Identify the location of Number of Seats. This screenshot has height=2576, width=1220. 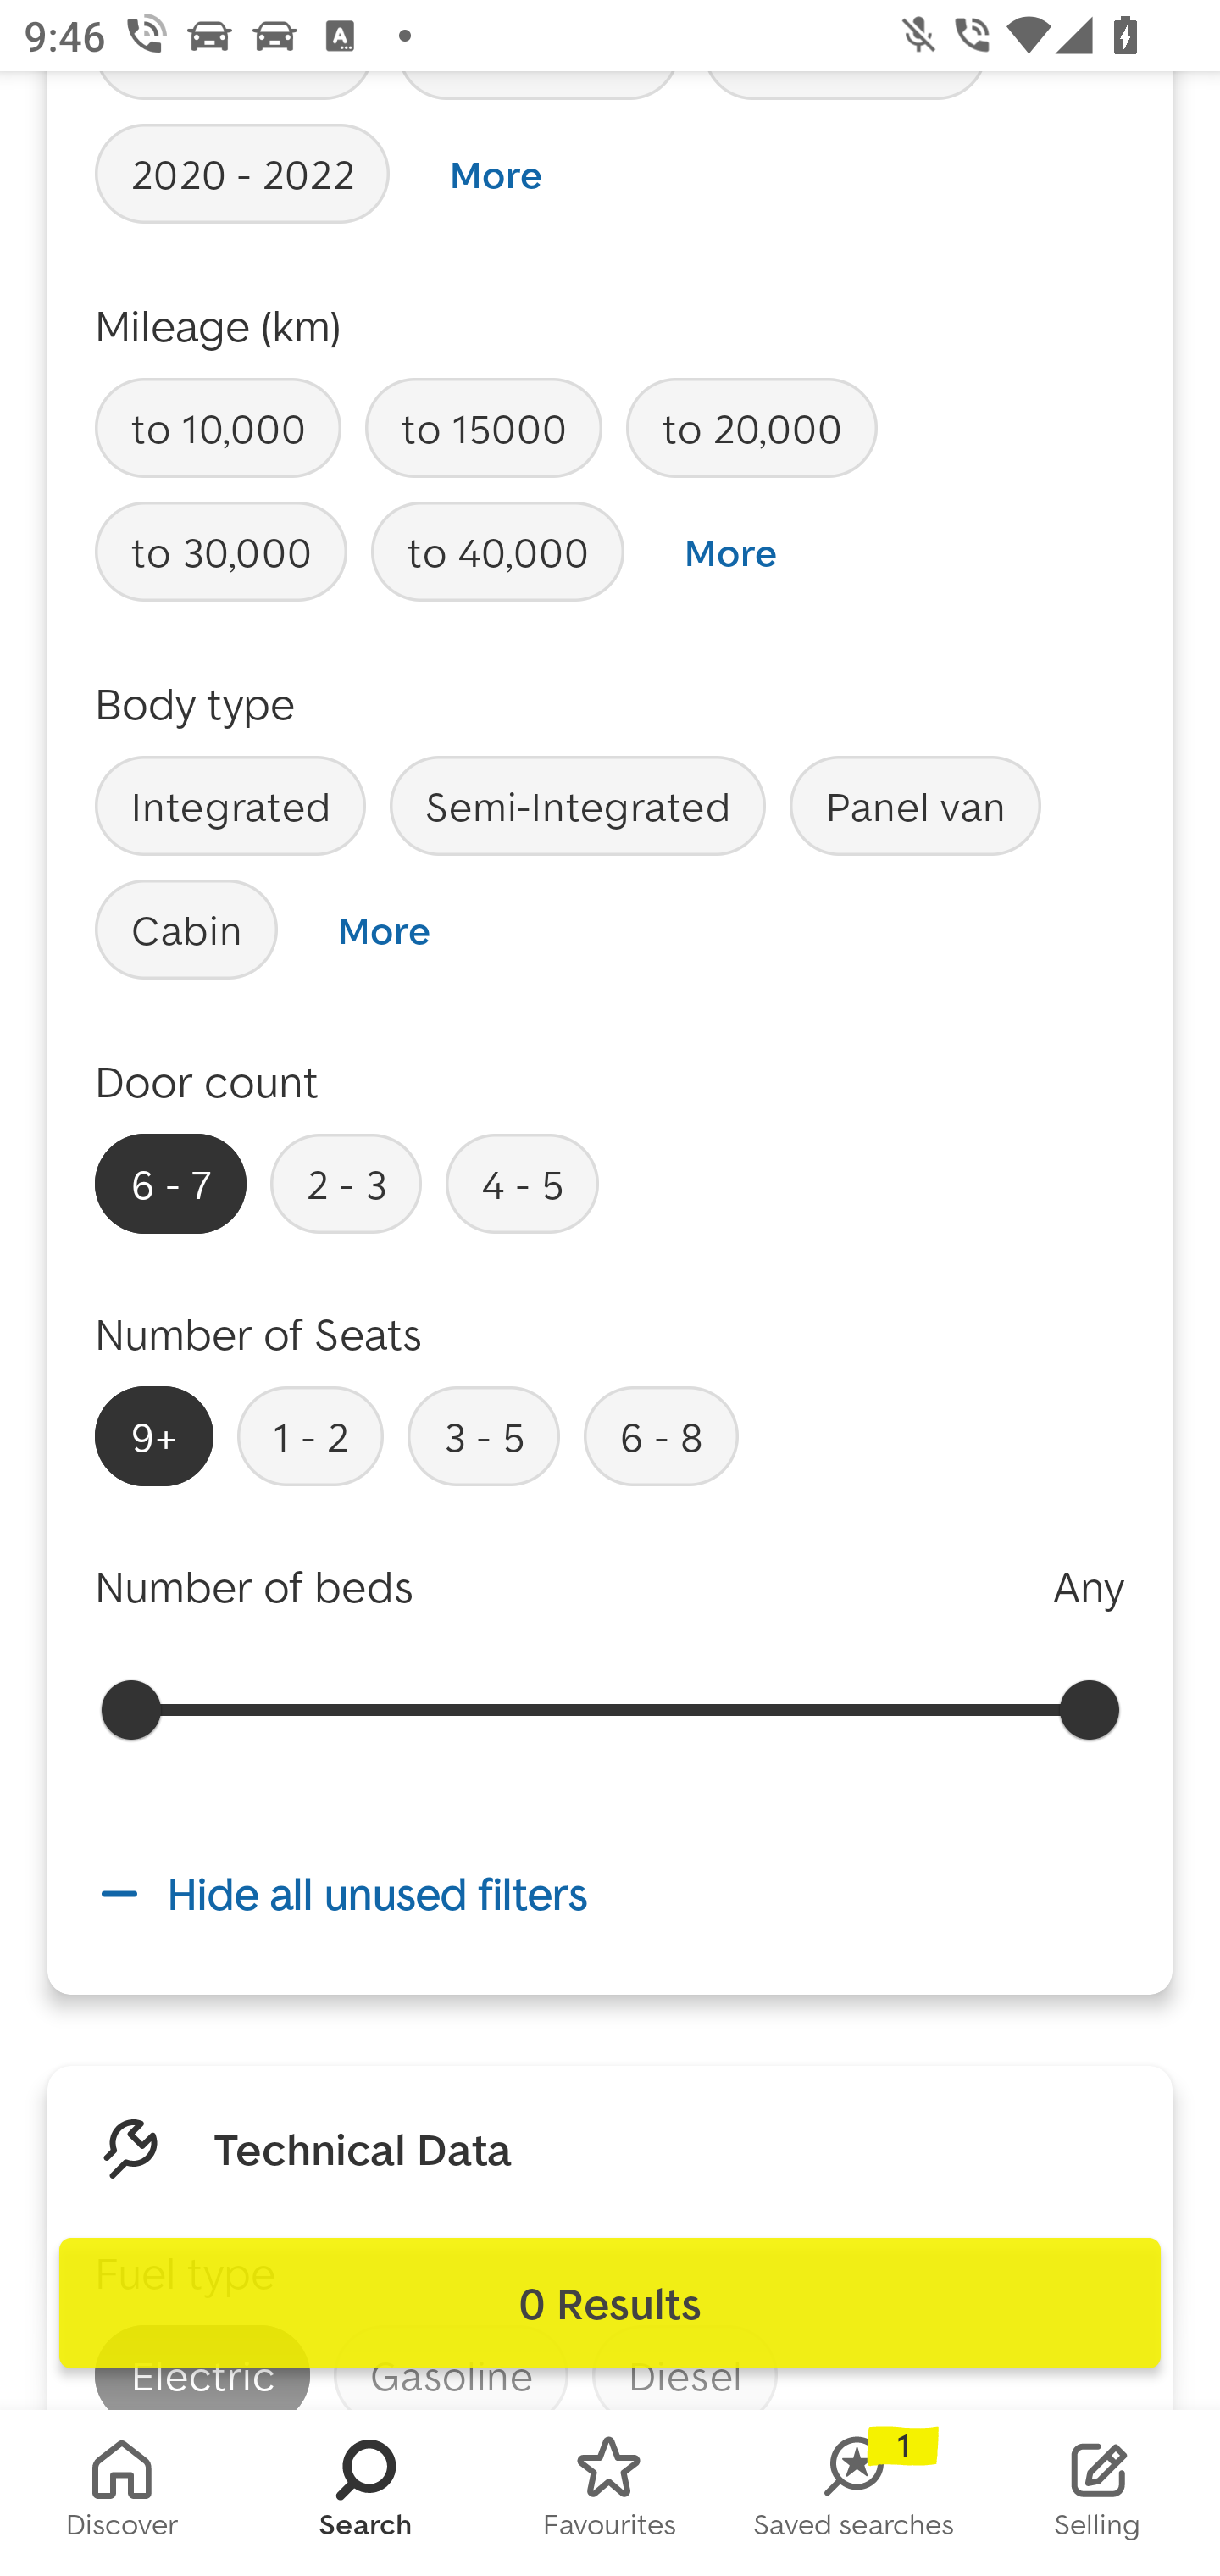
(259, 1334).